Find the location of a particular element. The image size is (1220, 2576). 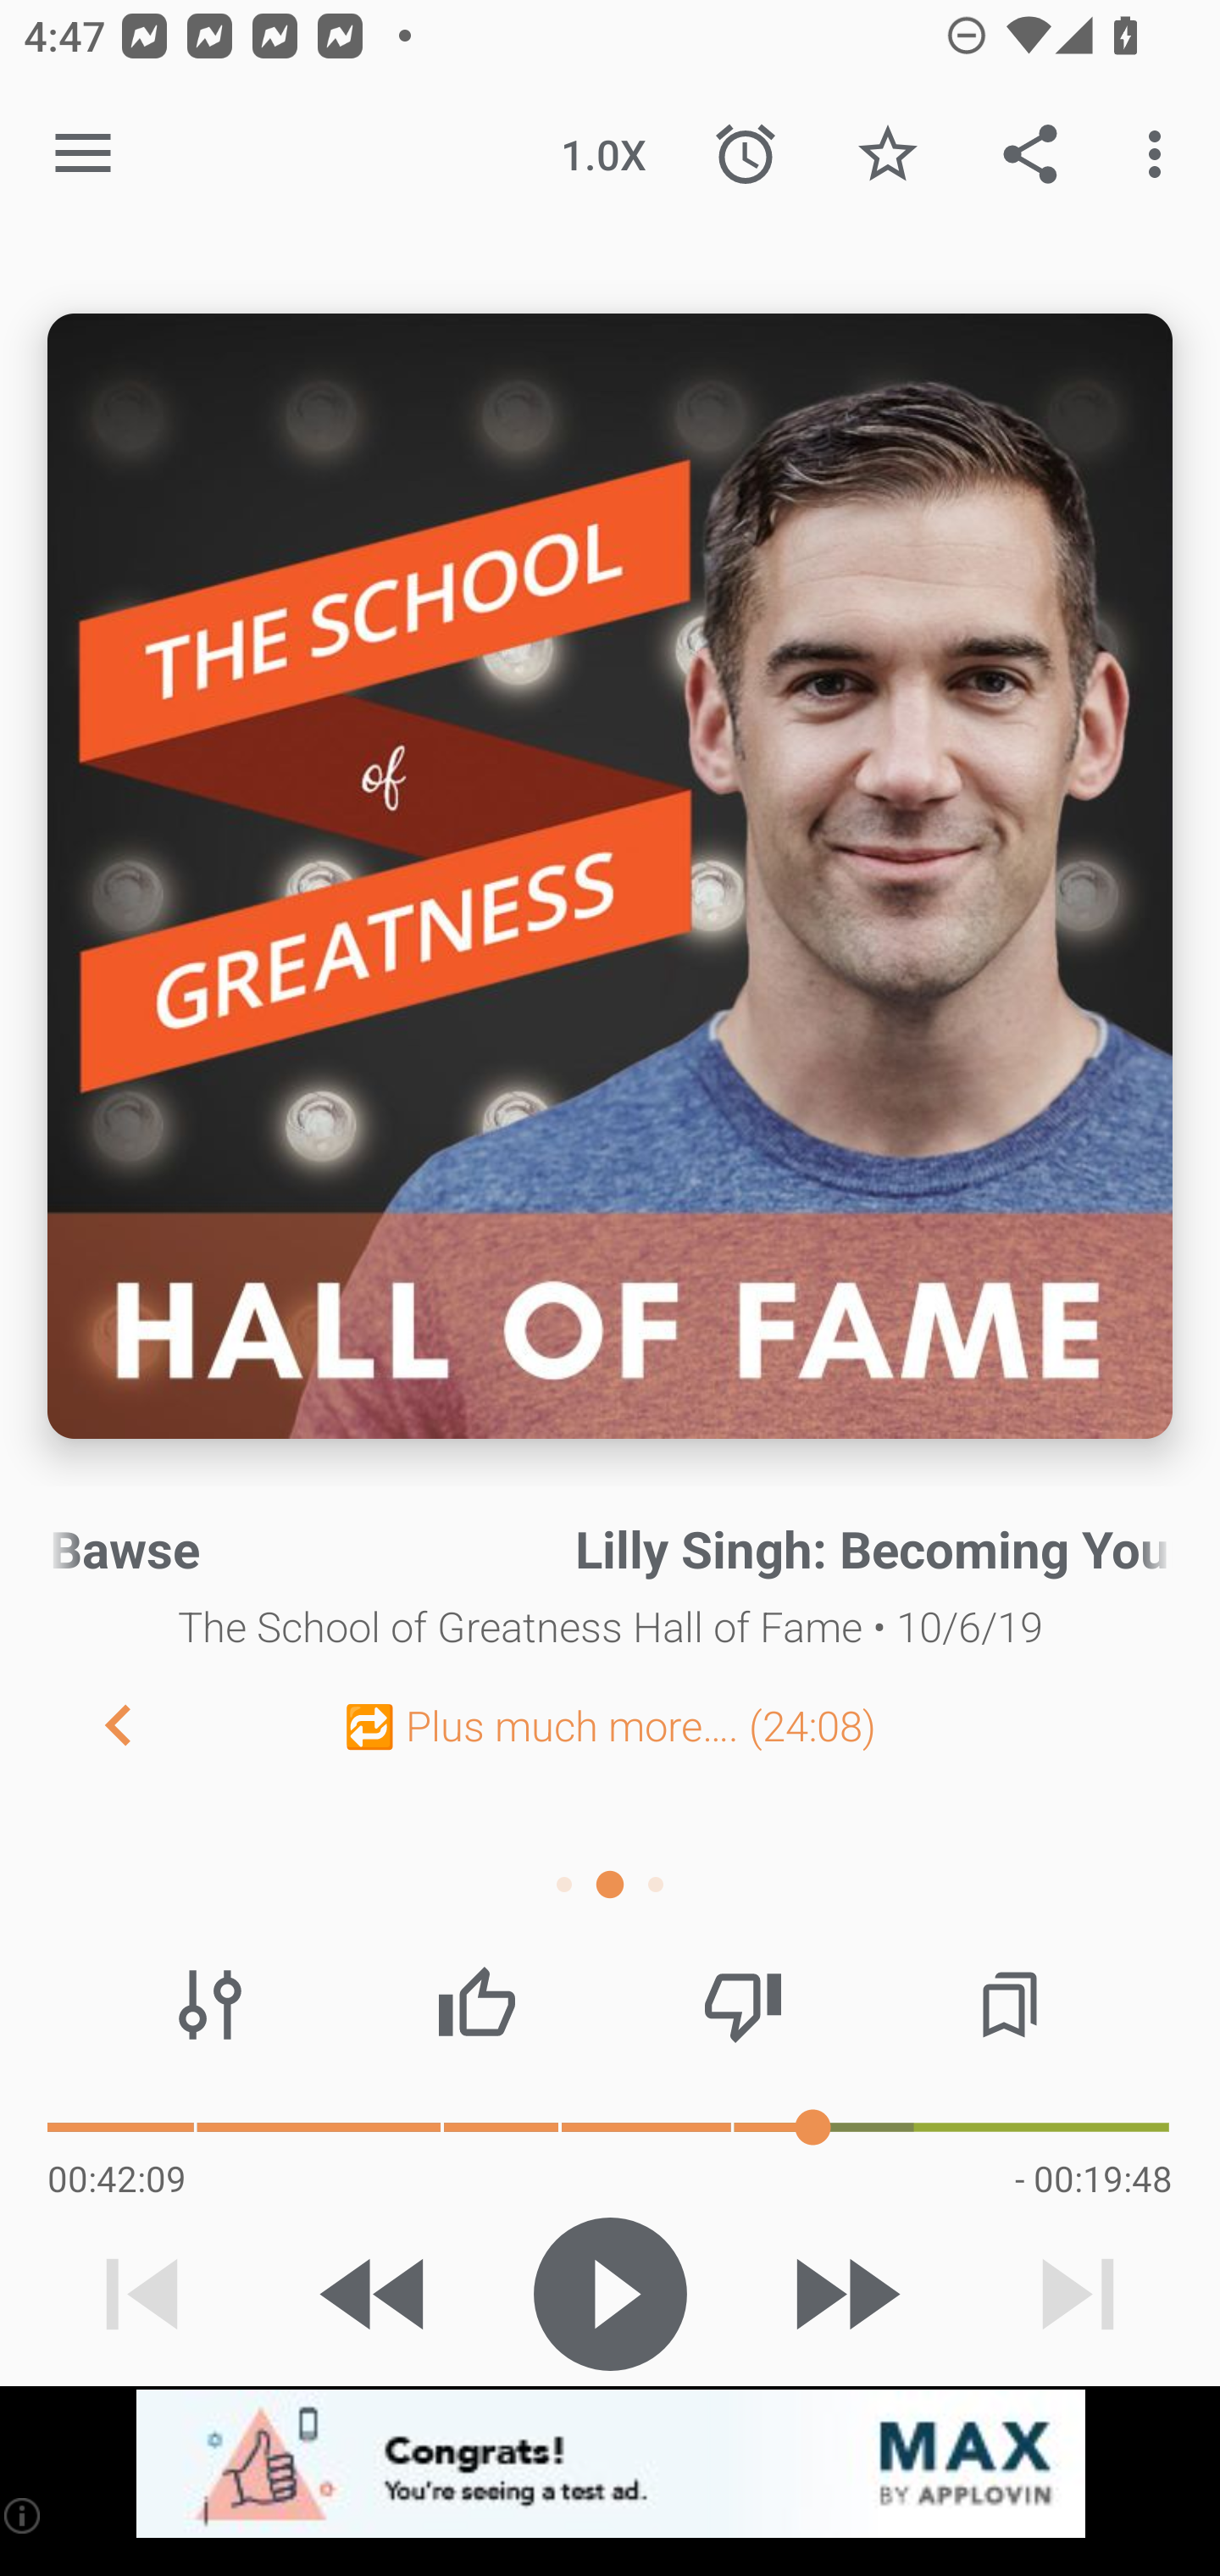

app-monetization is located at coordinates (610, 2465).